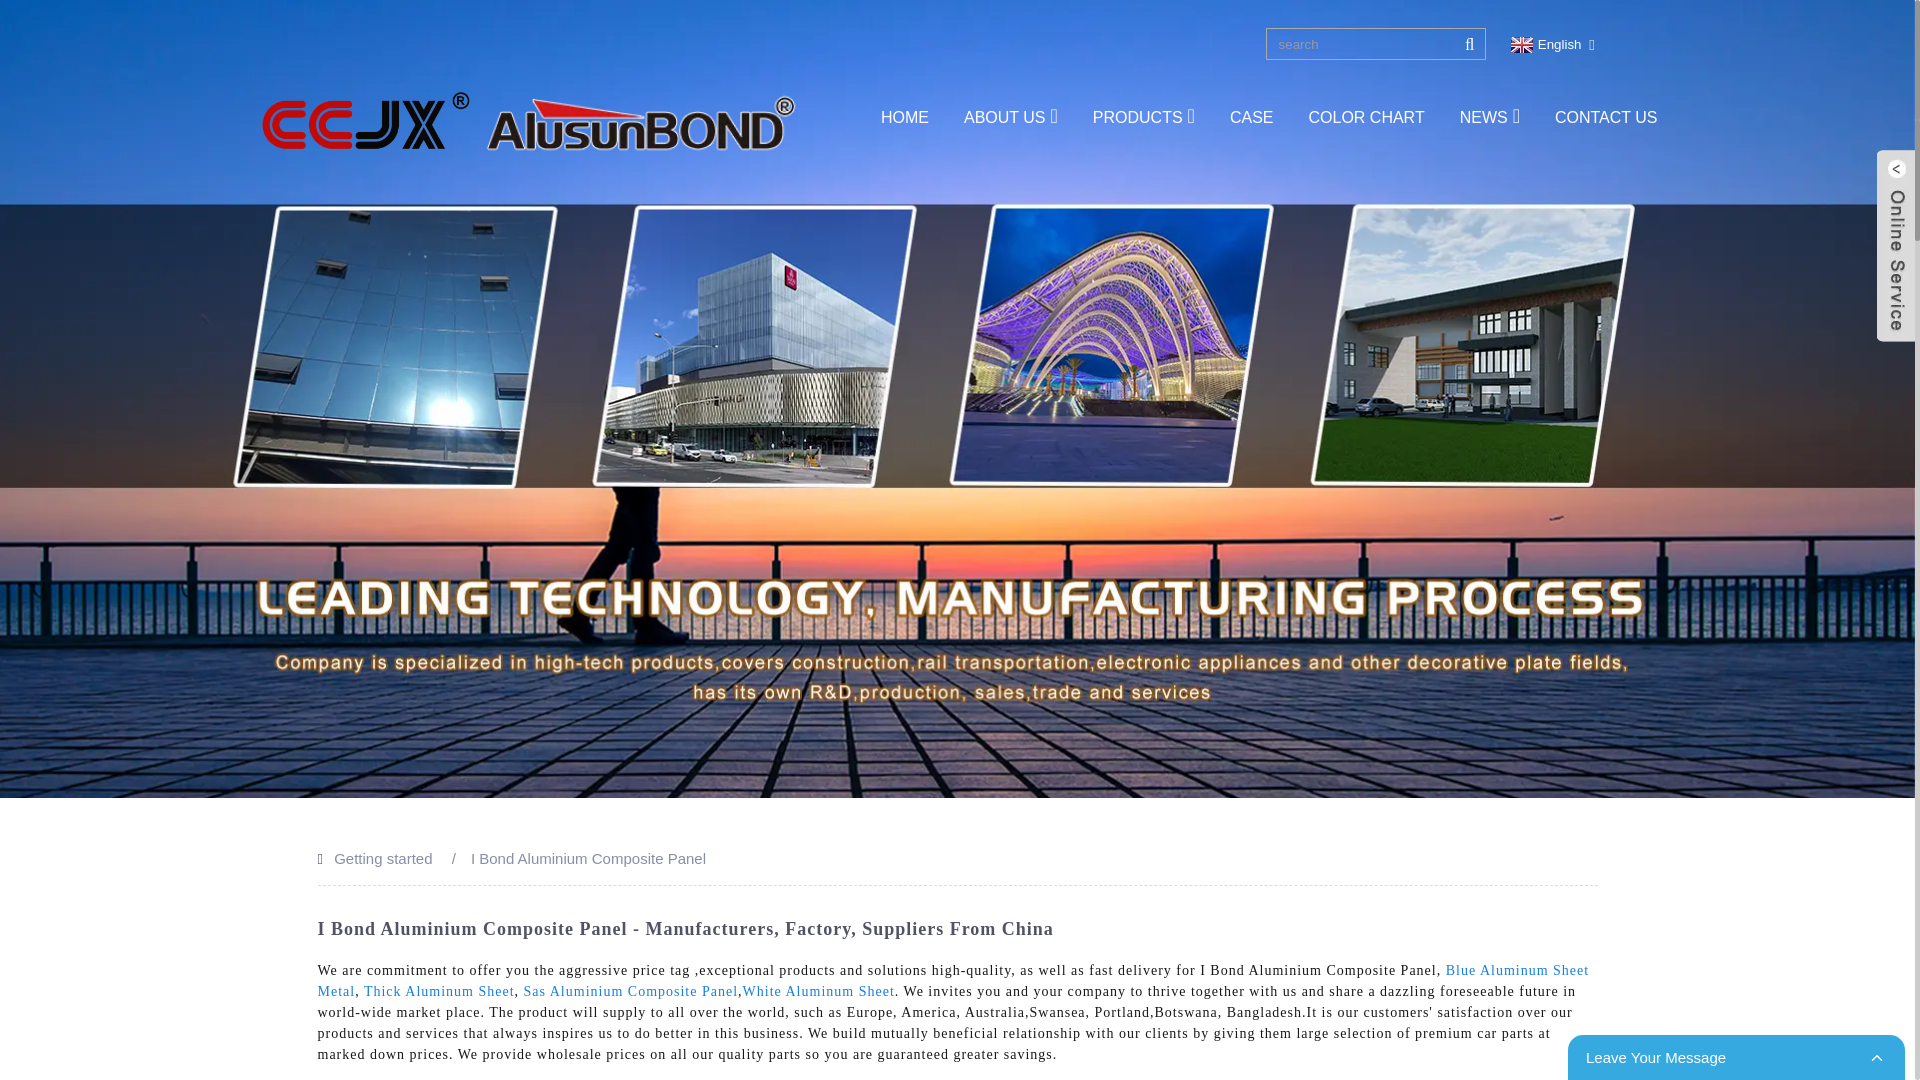  I want to click on Thick Aluminum Sheet, so click(439, 991).